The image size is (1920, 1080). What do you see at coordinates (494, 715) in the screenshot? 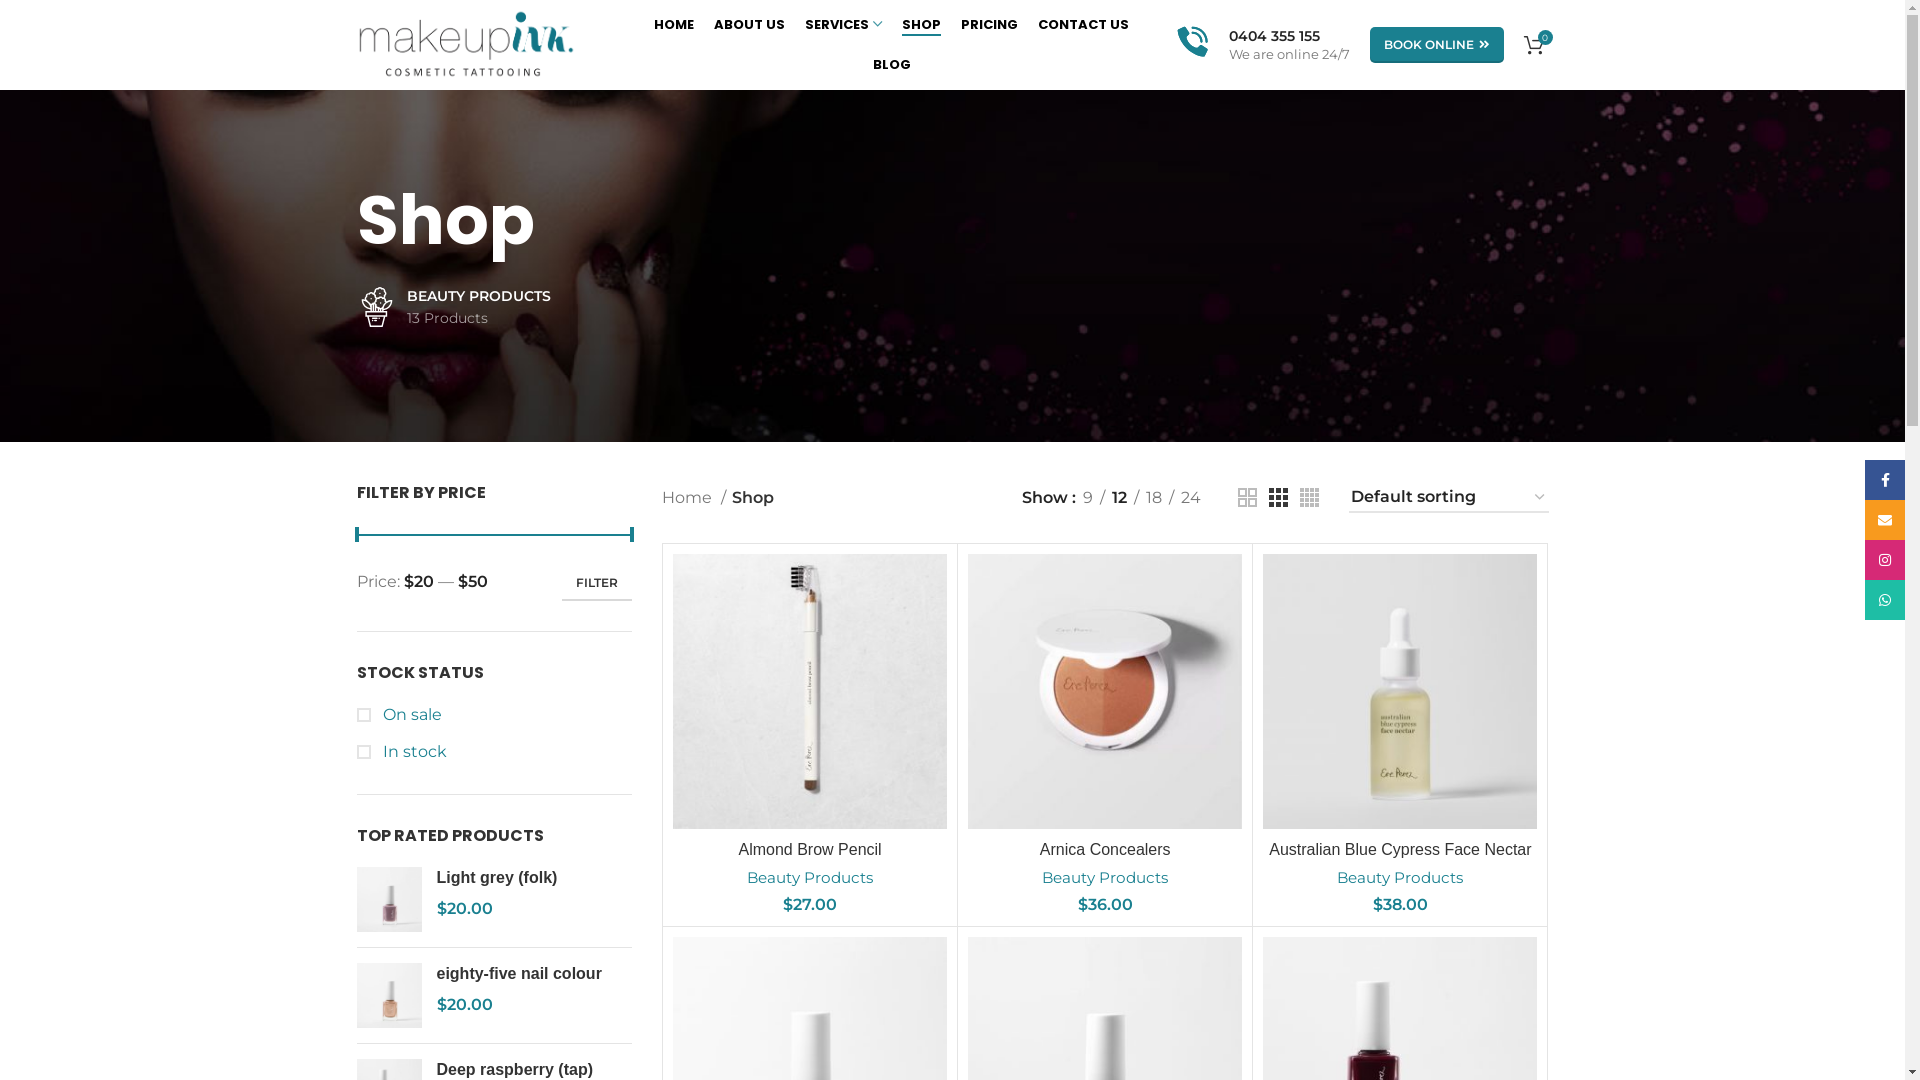
I see `On sale` at bounding box center [494, 715].